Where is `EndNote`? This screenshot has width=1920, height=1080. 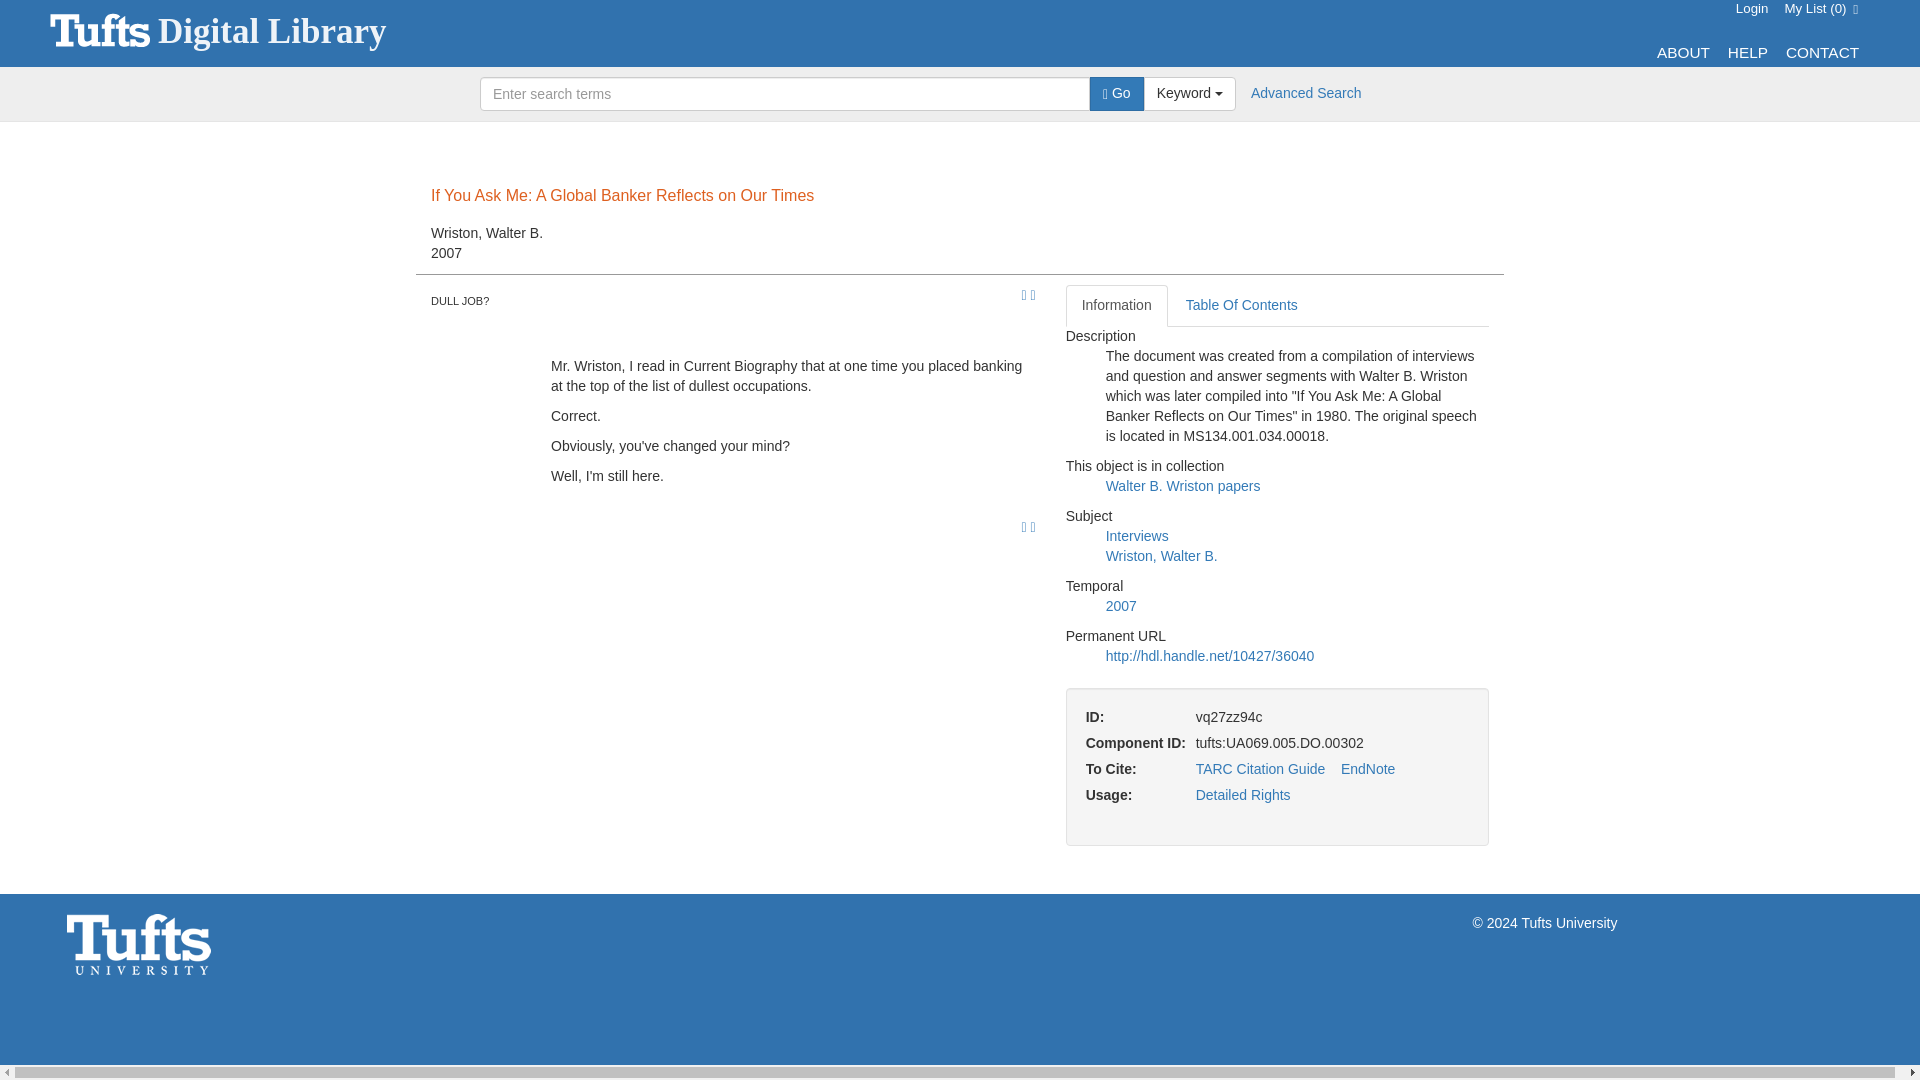
EndNote is located at coordinates (1368, 768).